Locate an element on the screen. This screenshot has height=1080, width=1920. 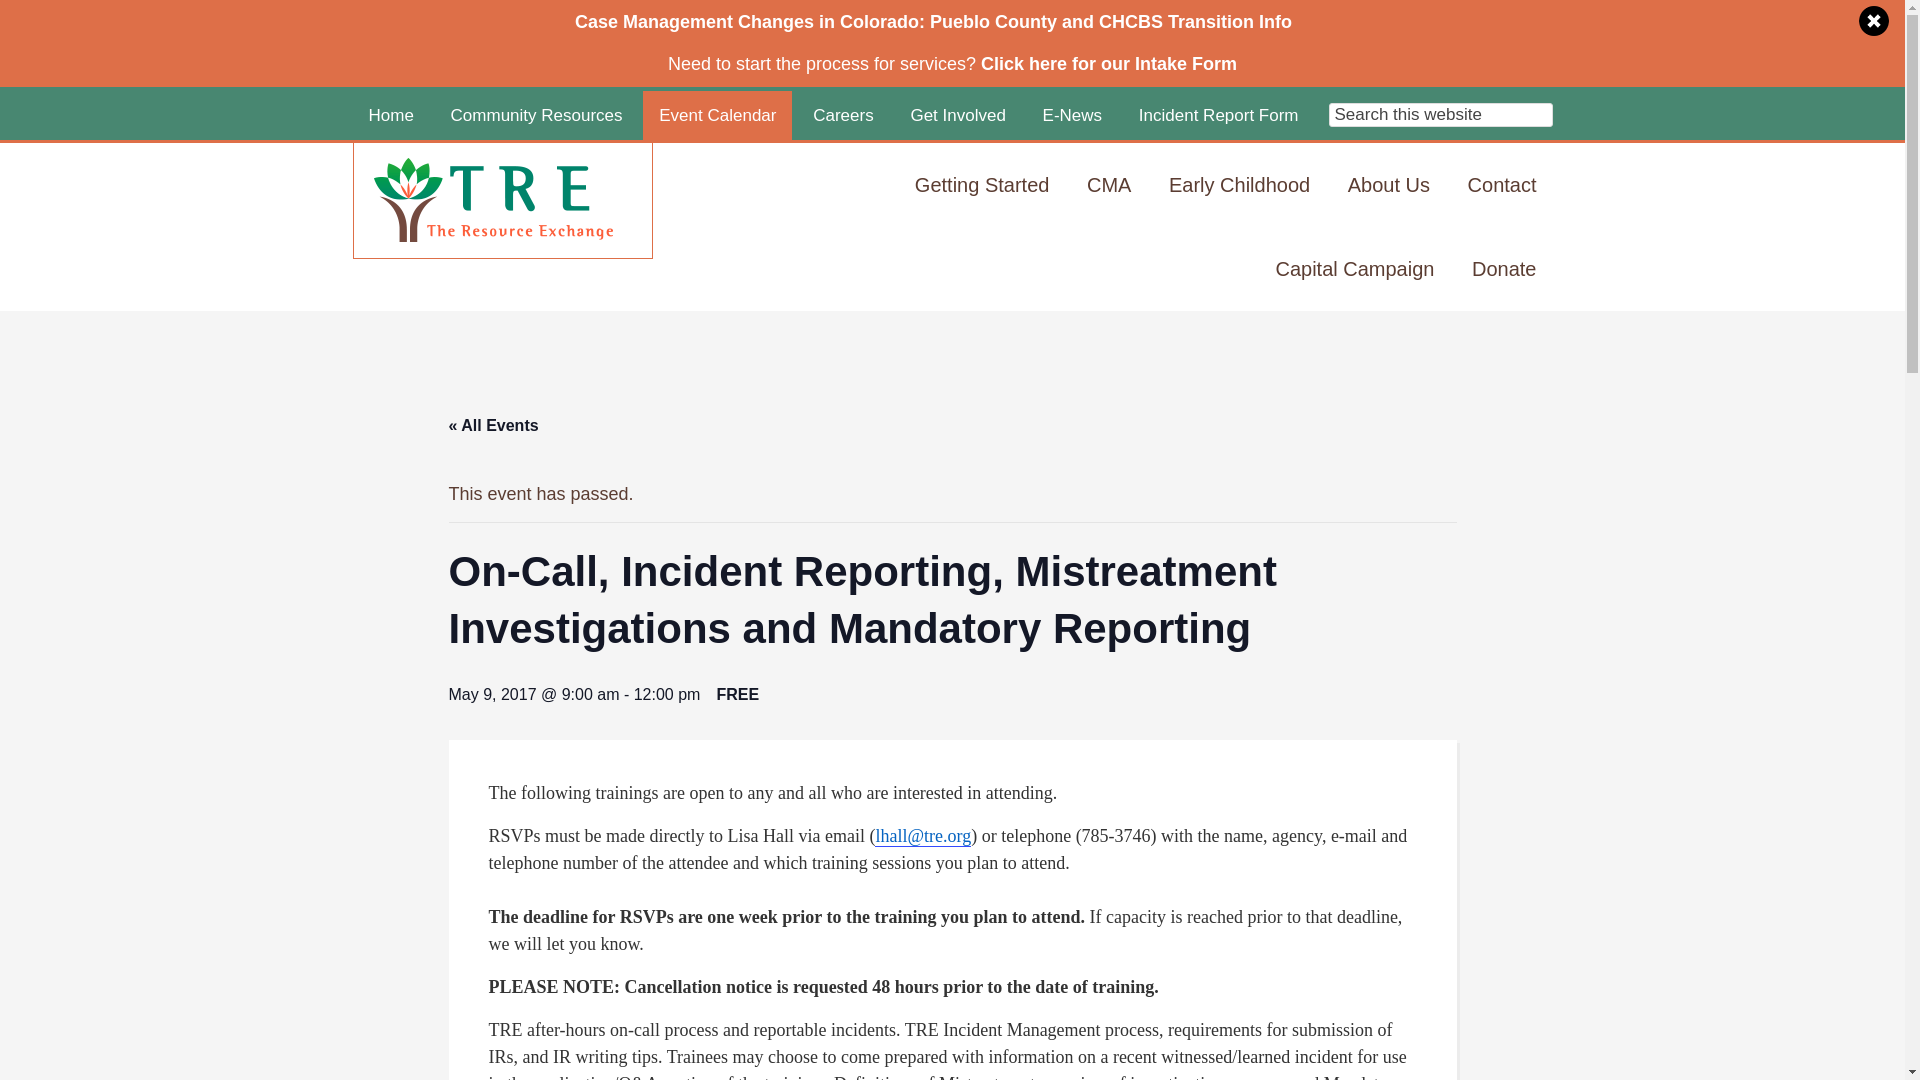
Early Childhood is located at coordinates (1240, 184).